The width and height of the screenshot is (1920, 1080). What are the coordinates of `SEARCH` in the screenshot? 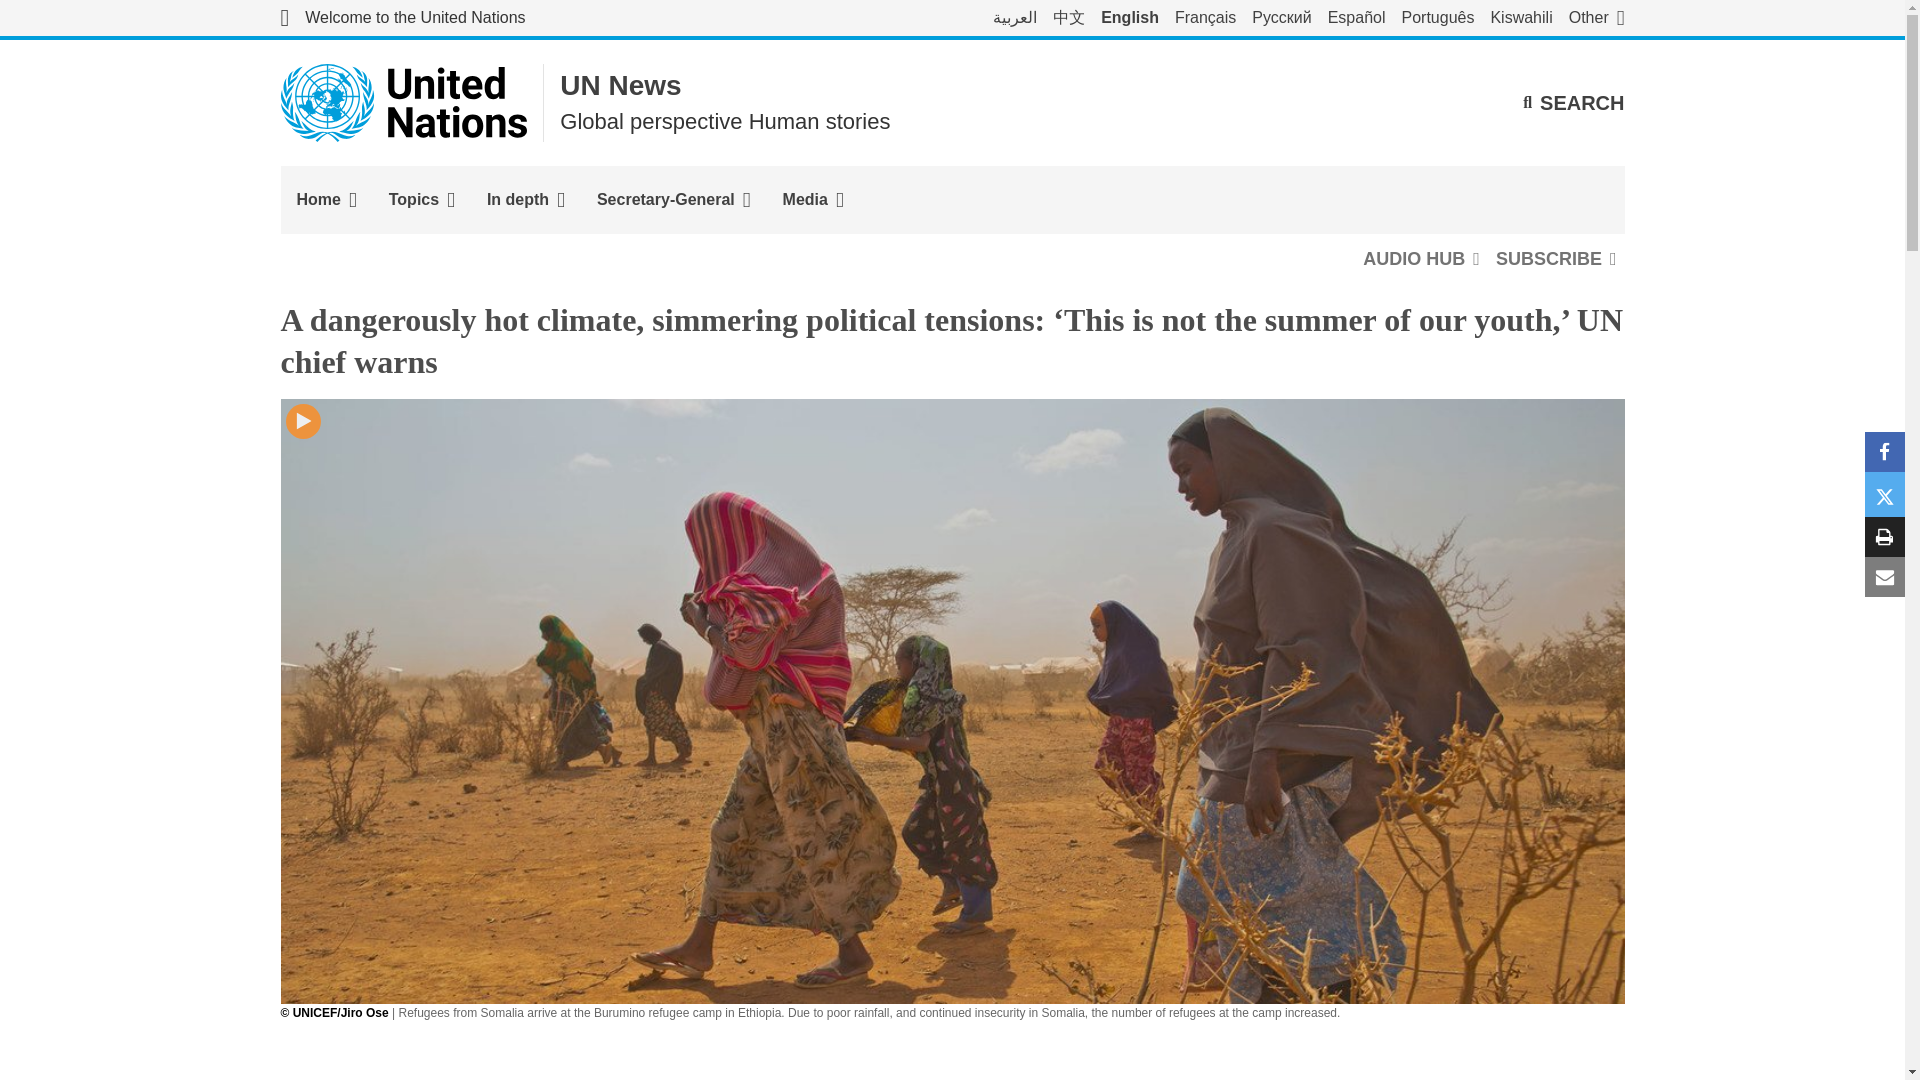 It's located at (1573, 102).